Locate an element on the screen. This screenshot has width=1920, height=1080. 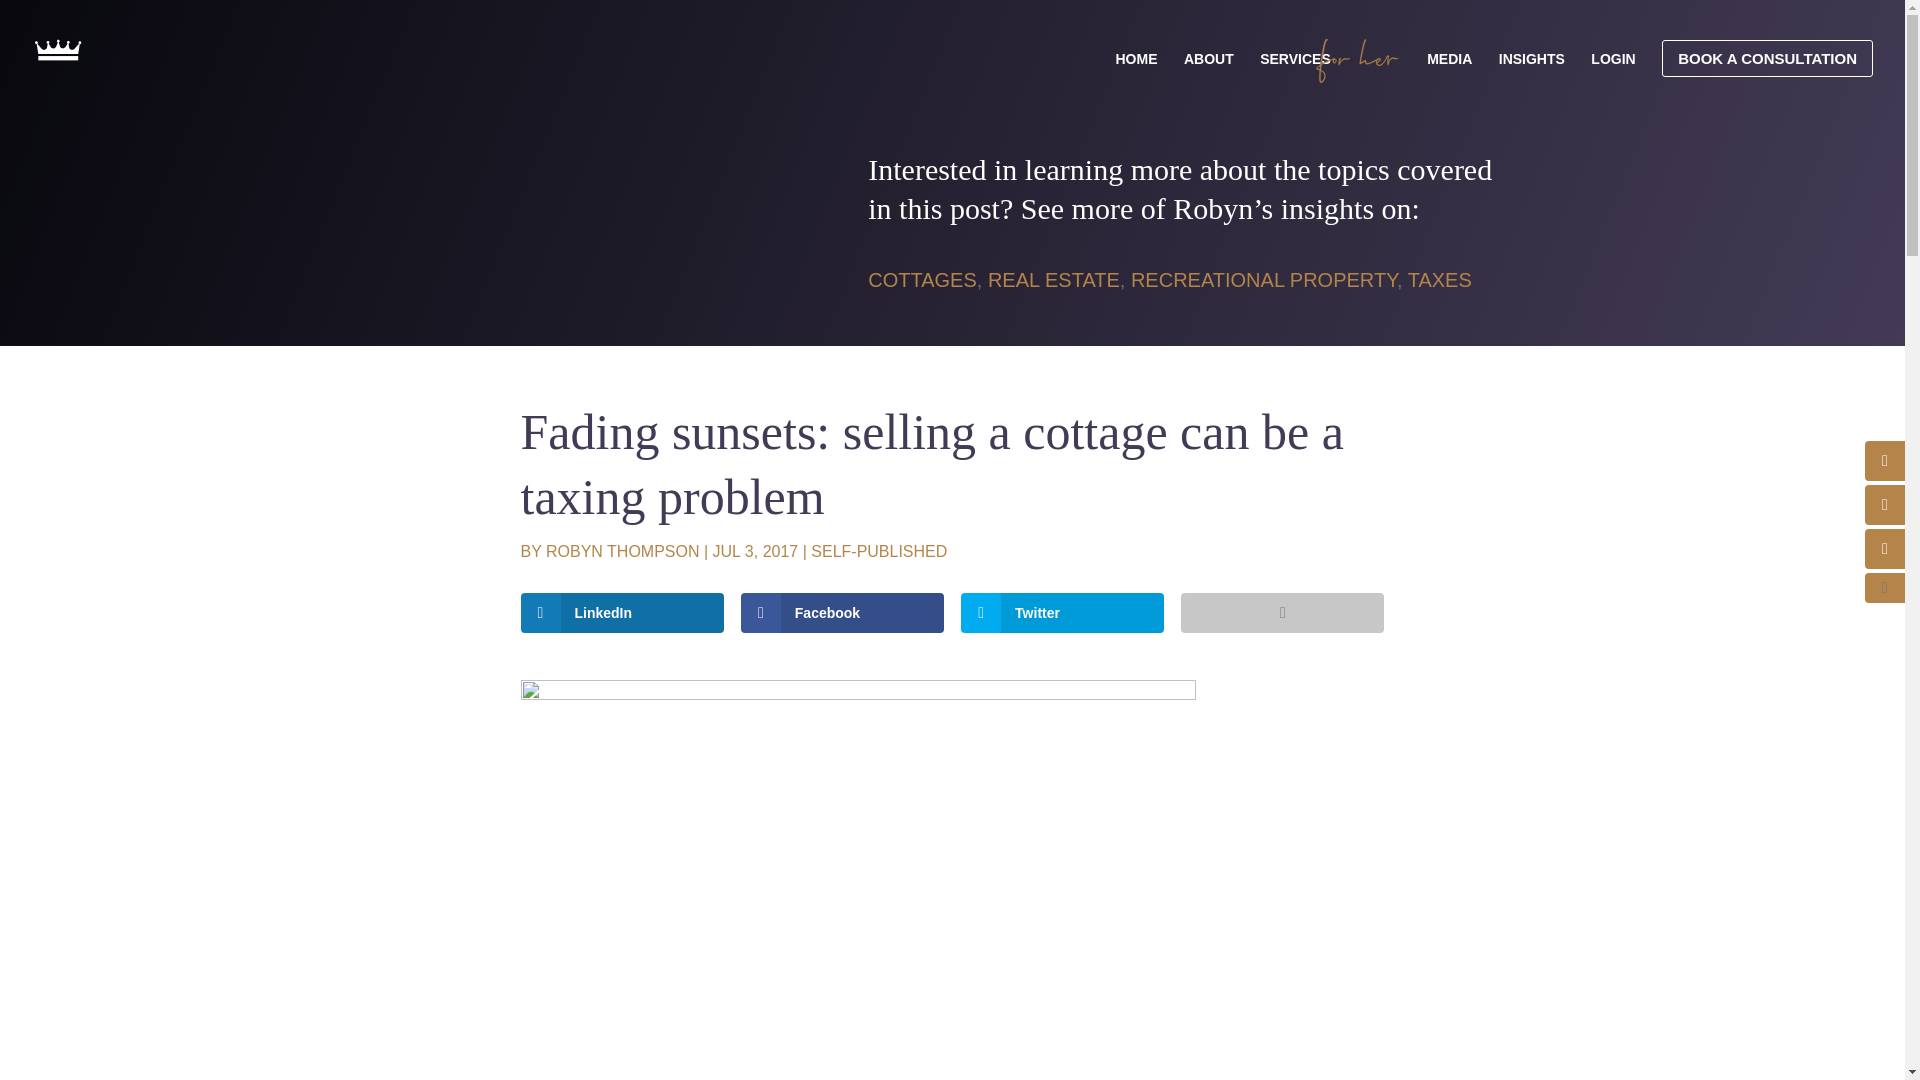
INSIGHTS is located at coordinates (1532, 68).